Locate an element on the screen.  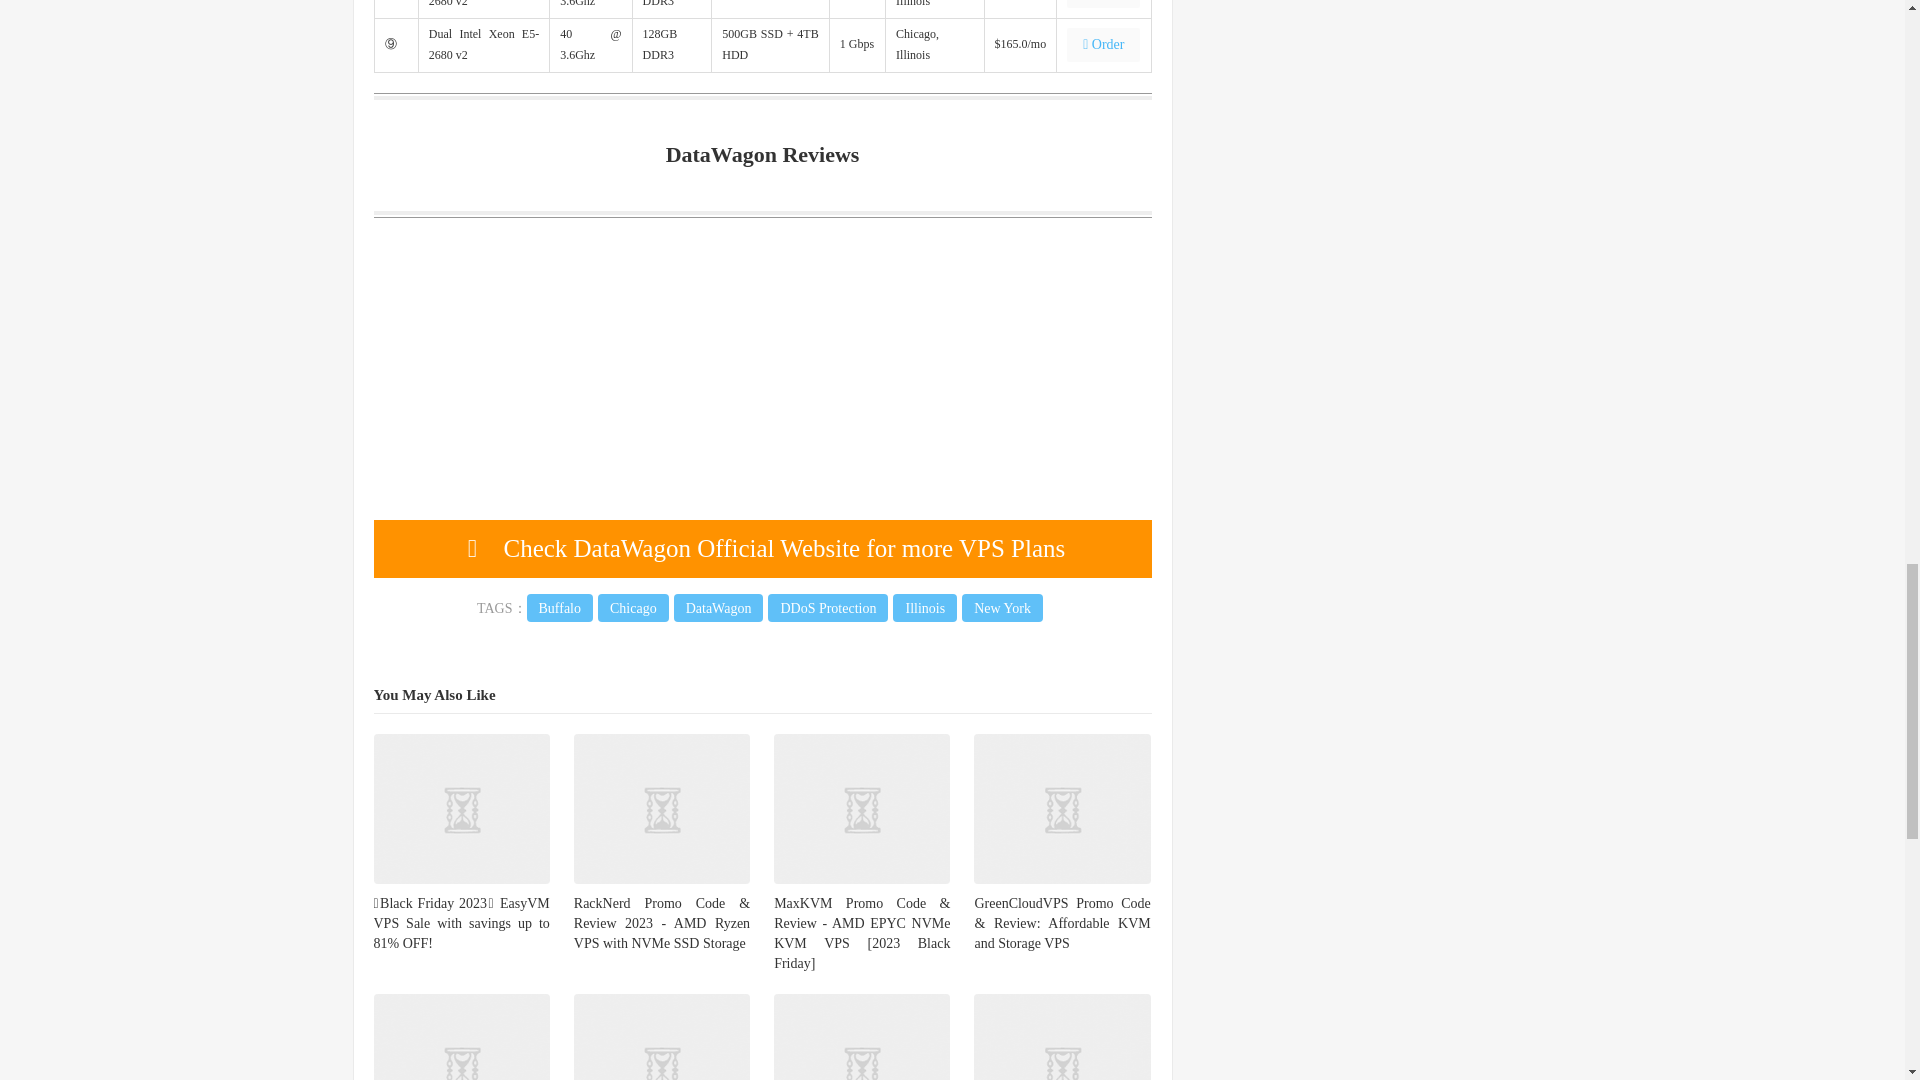
Check DataWagon Official Website for more VPS Plans is located at coordinates (763, 548).